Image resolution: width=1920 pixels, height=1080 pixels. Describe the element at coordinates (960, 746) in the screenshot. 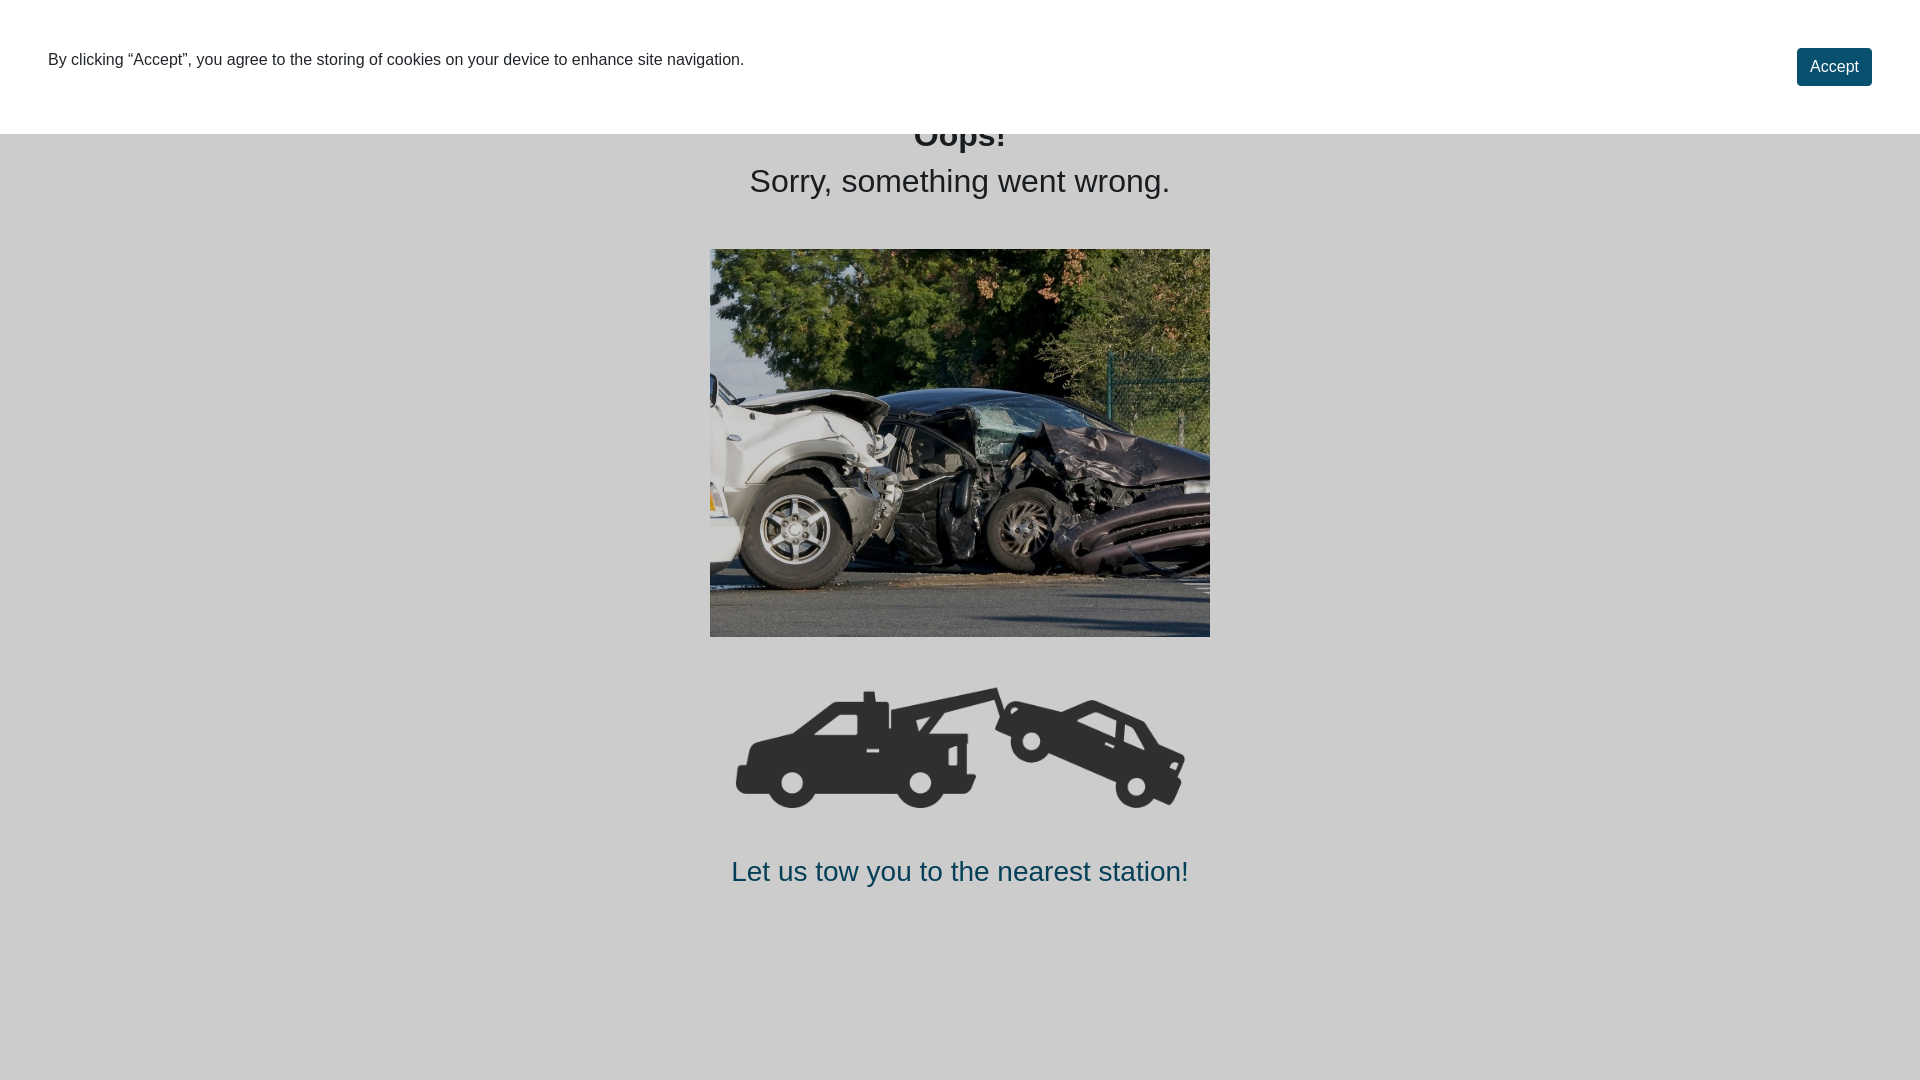

I see `500` at that location.